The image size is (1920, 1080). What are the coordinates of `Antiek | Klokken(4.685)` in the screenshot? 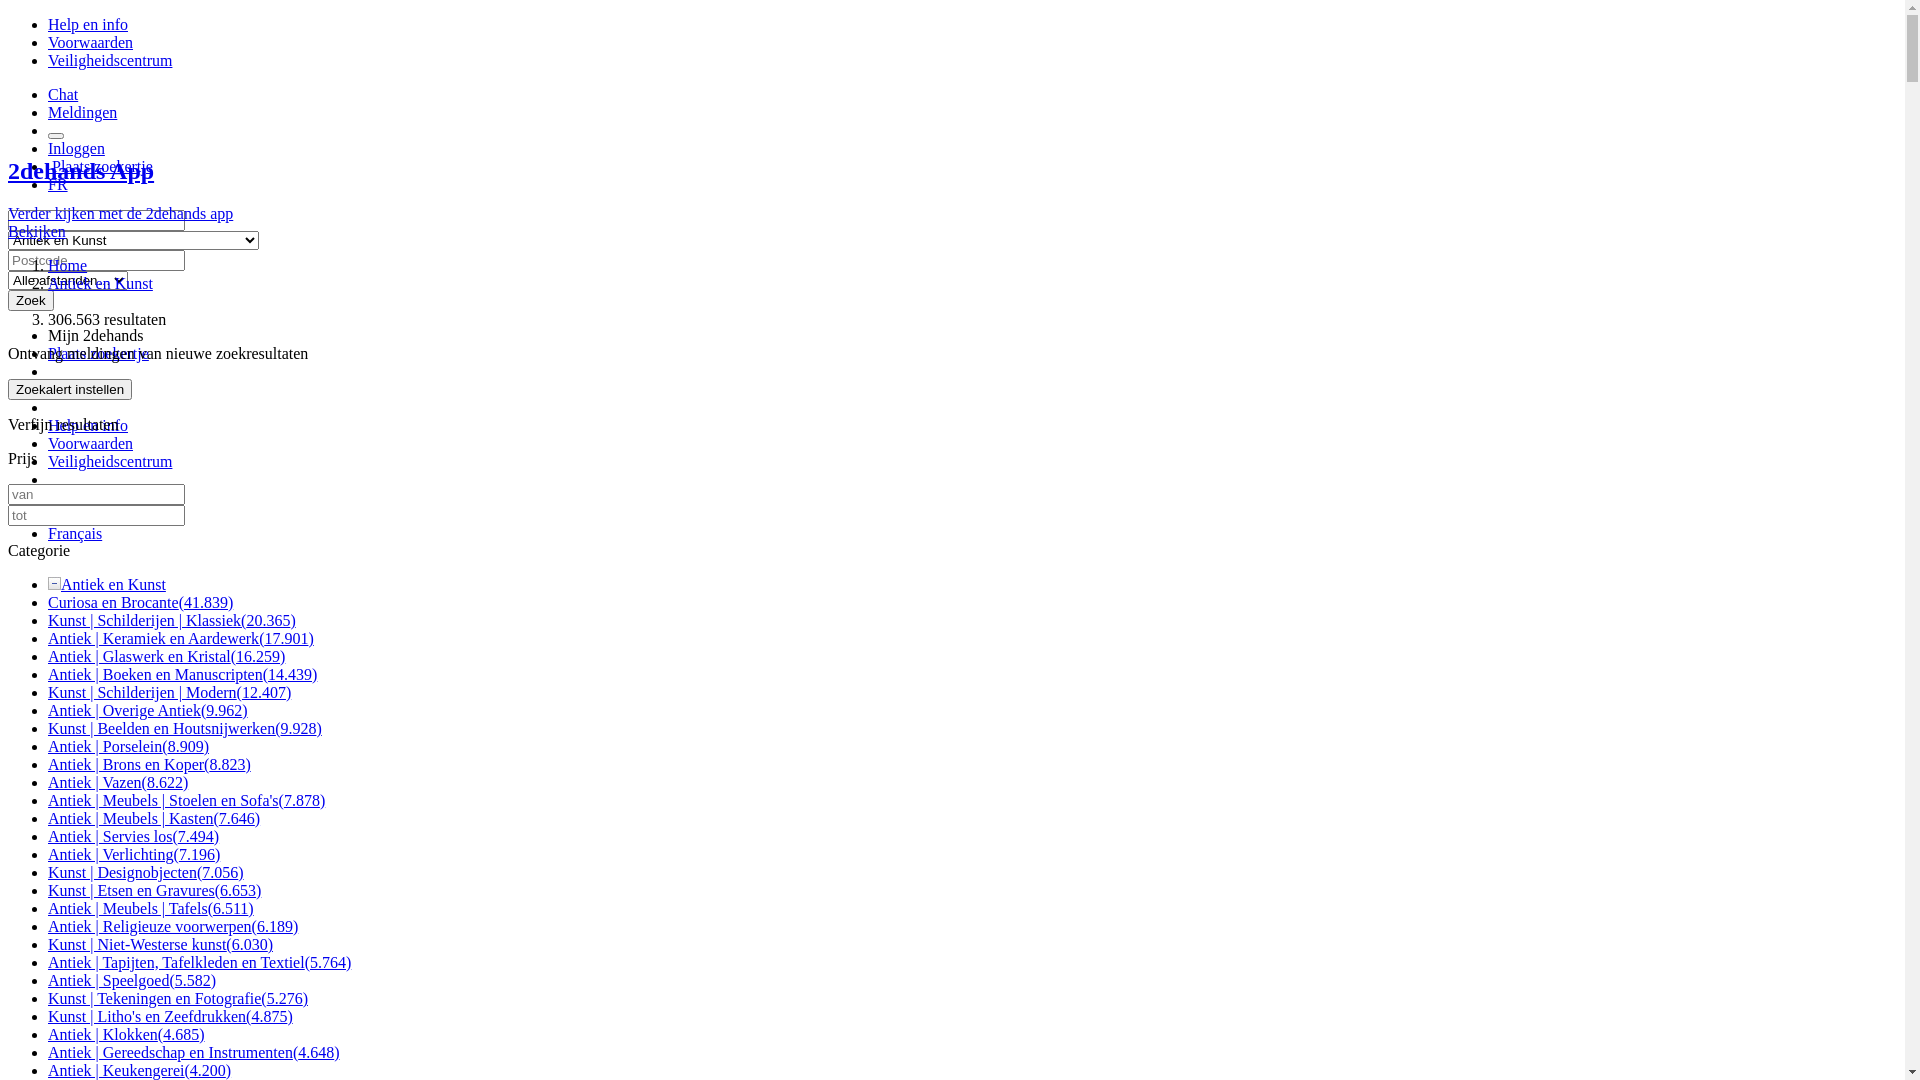 It's located at (126, 1034).